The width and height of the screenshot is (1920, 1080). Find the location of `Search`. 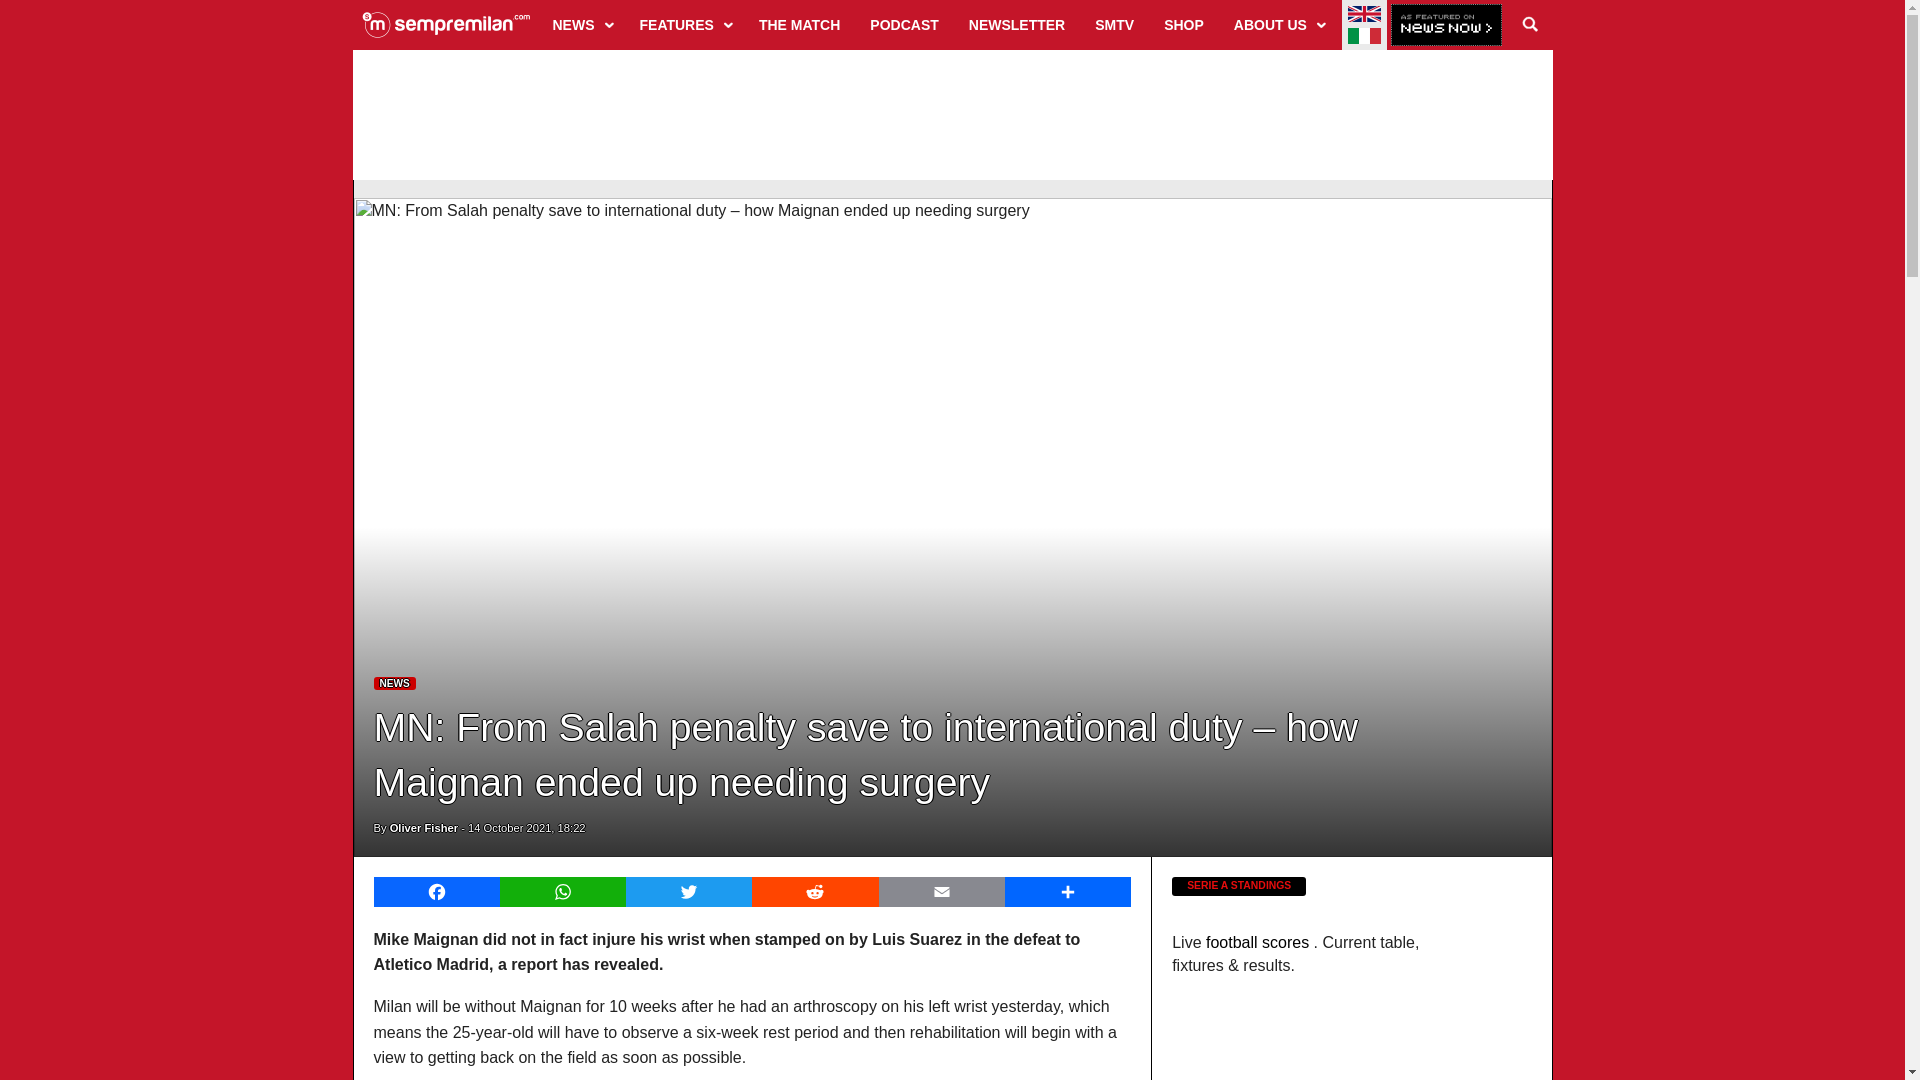

Search is located at coordinates (1530, 24).